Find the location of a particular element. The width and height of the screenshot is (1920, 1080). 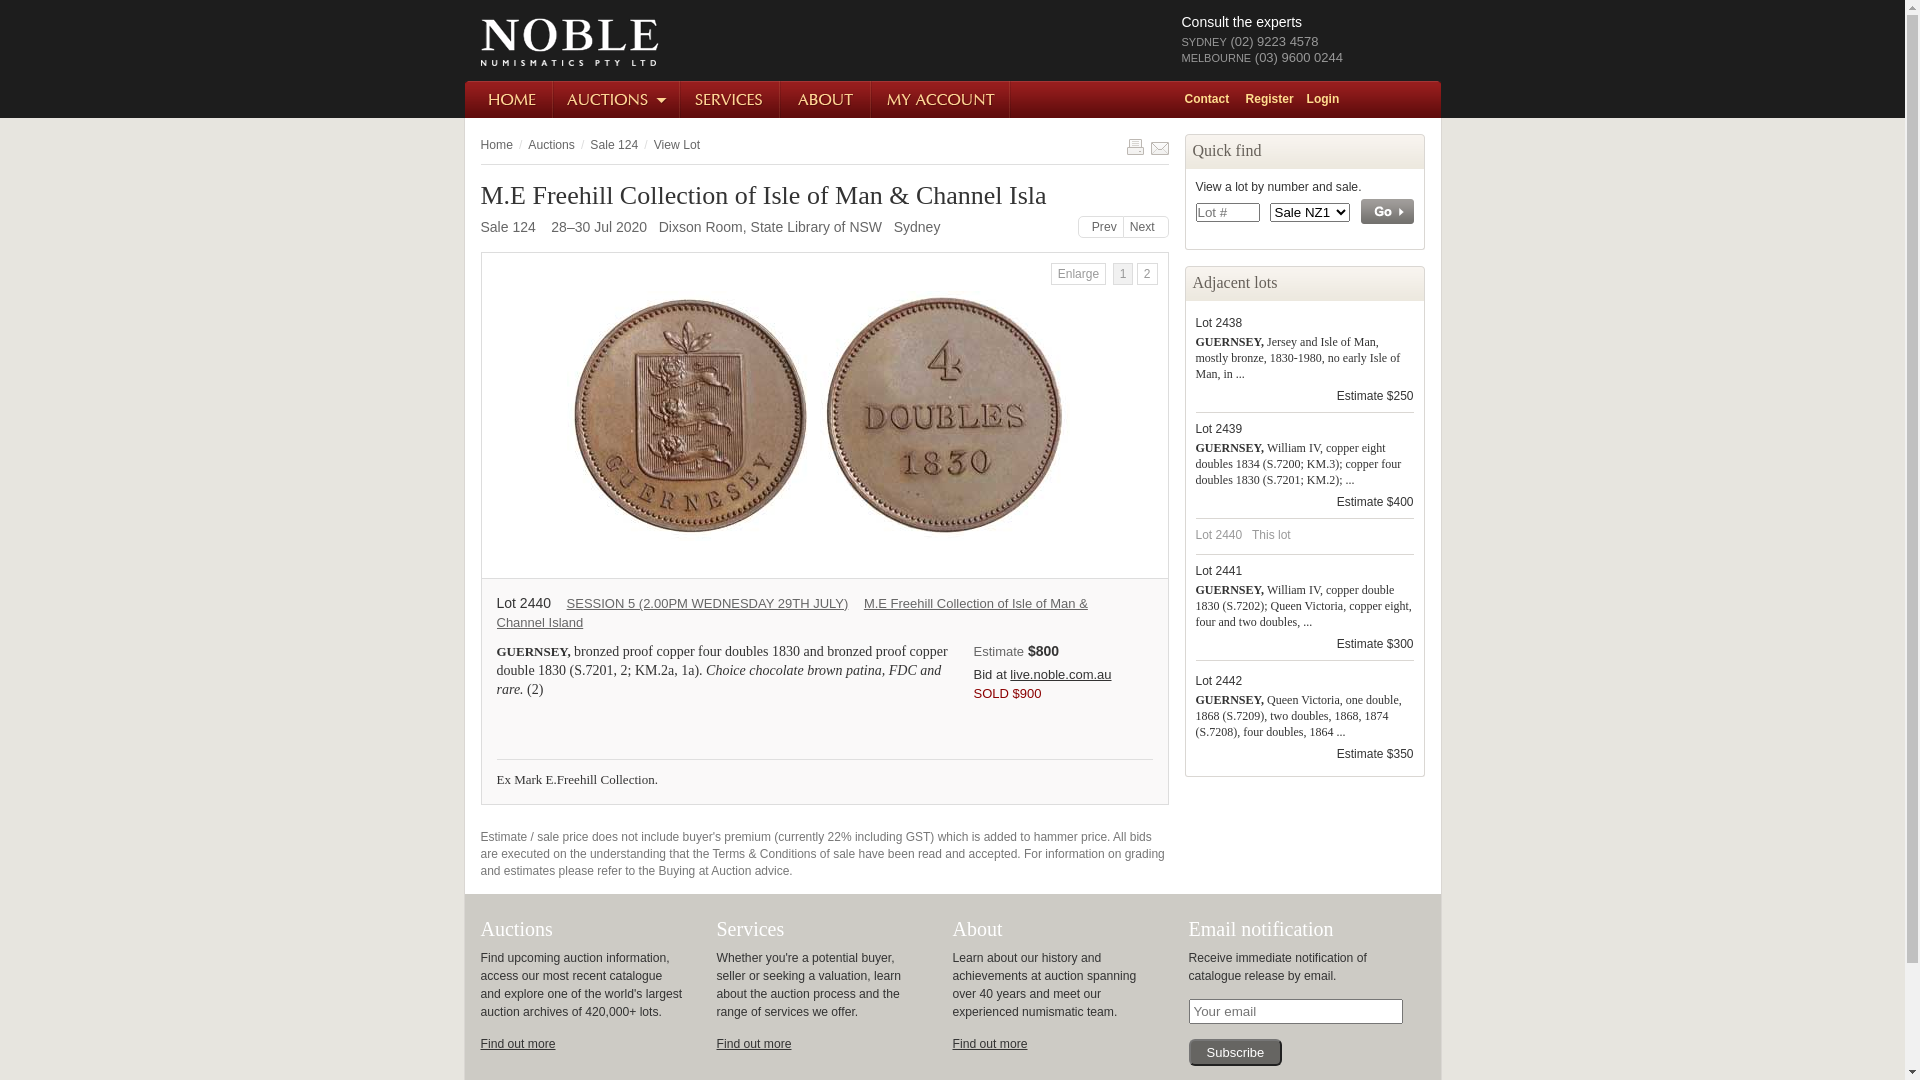

My Account is located at coordinates (942, 100).